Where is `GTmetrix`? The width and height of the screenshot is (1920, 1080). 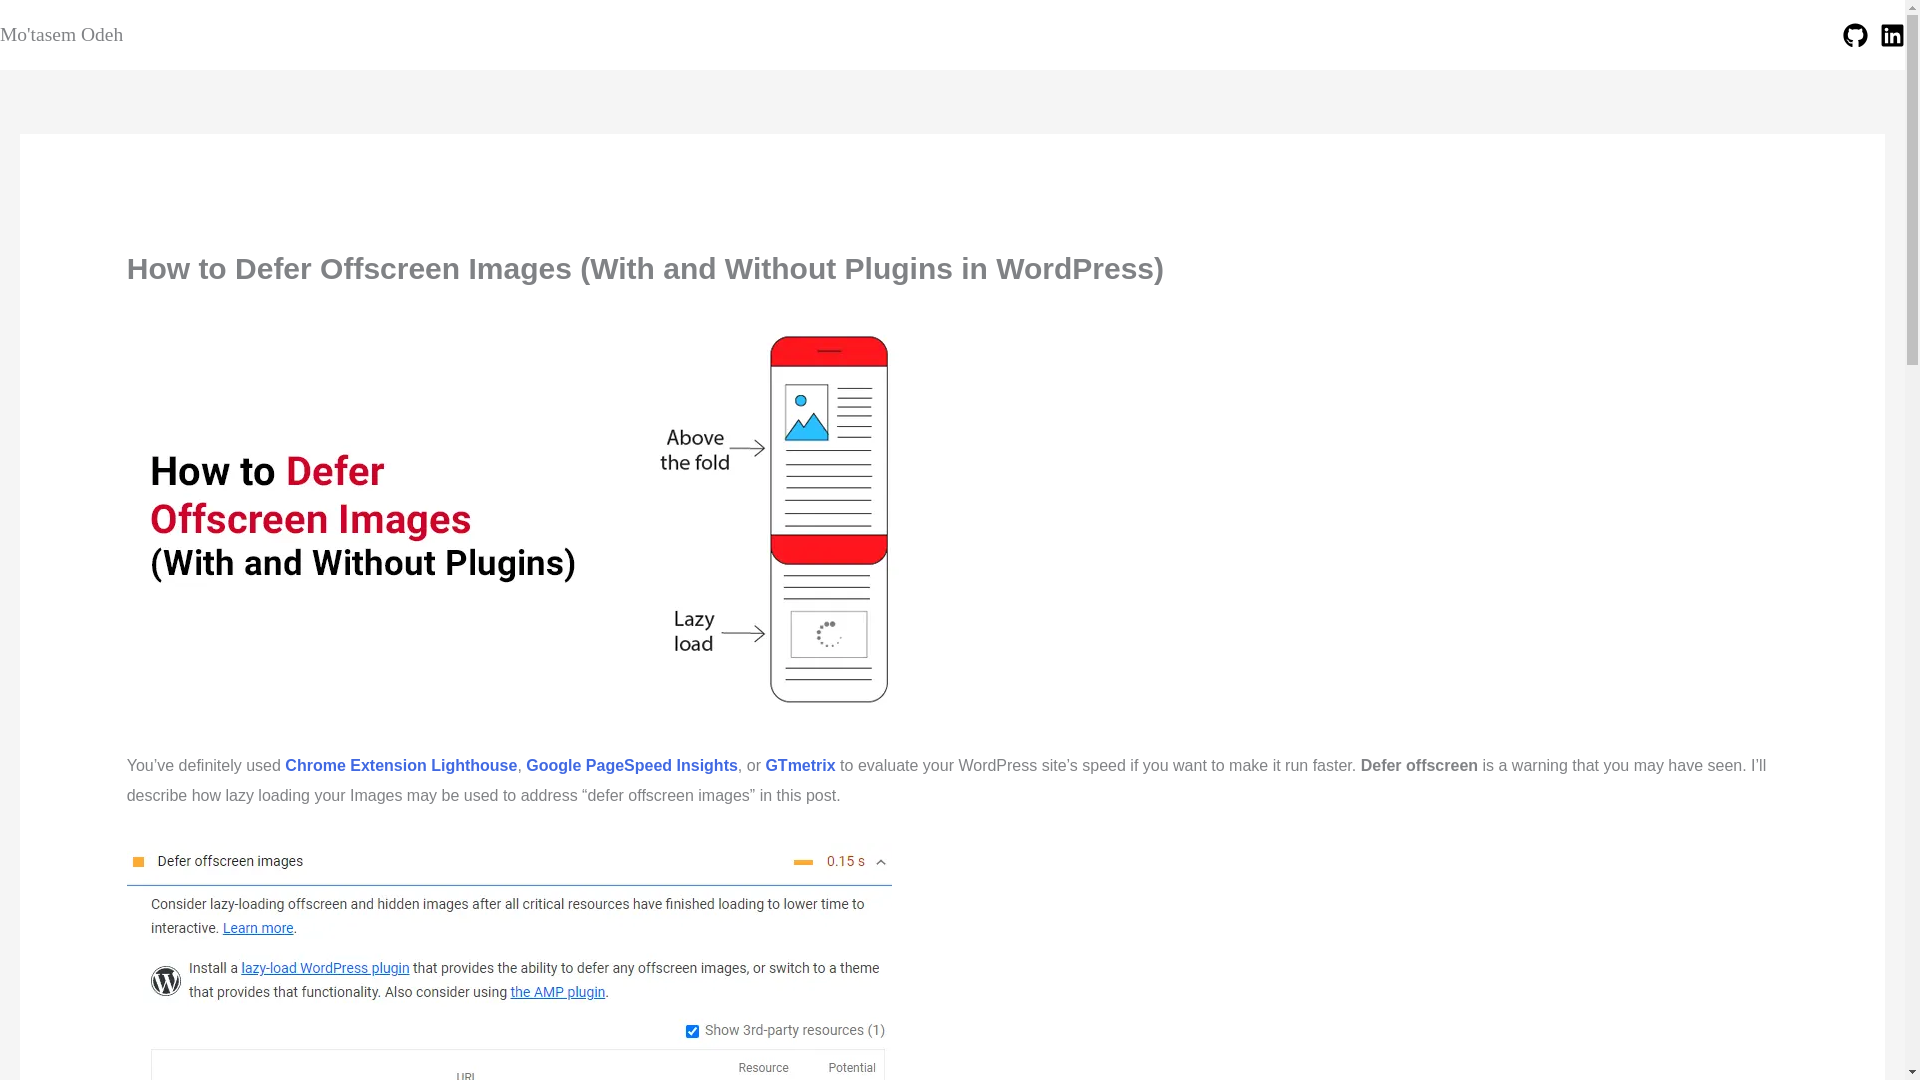 GTmetrix is located at coordinates (800, 766).